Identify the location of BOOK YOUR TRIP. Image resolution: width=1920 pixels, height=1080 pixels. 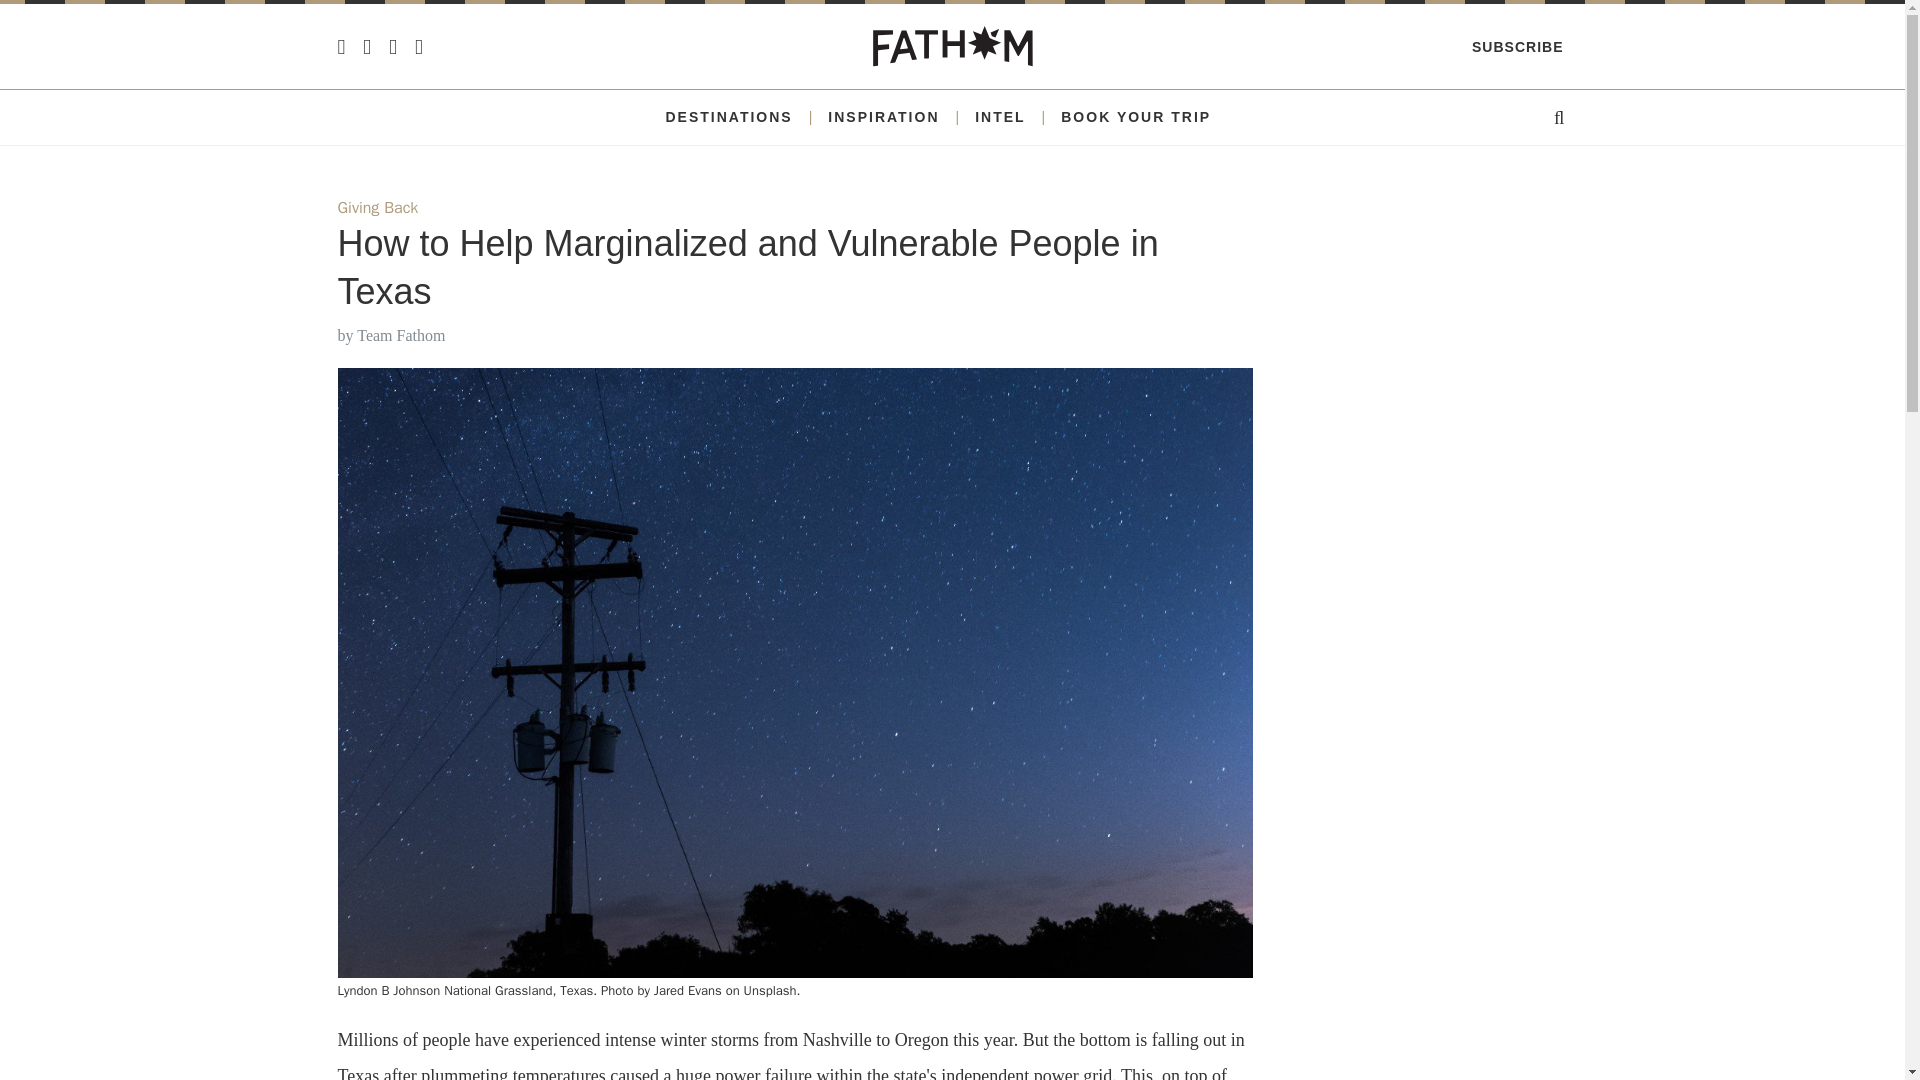
(1136, 117).